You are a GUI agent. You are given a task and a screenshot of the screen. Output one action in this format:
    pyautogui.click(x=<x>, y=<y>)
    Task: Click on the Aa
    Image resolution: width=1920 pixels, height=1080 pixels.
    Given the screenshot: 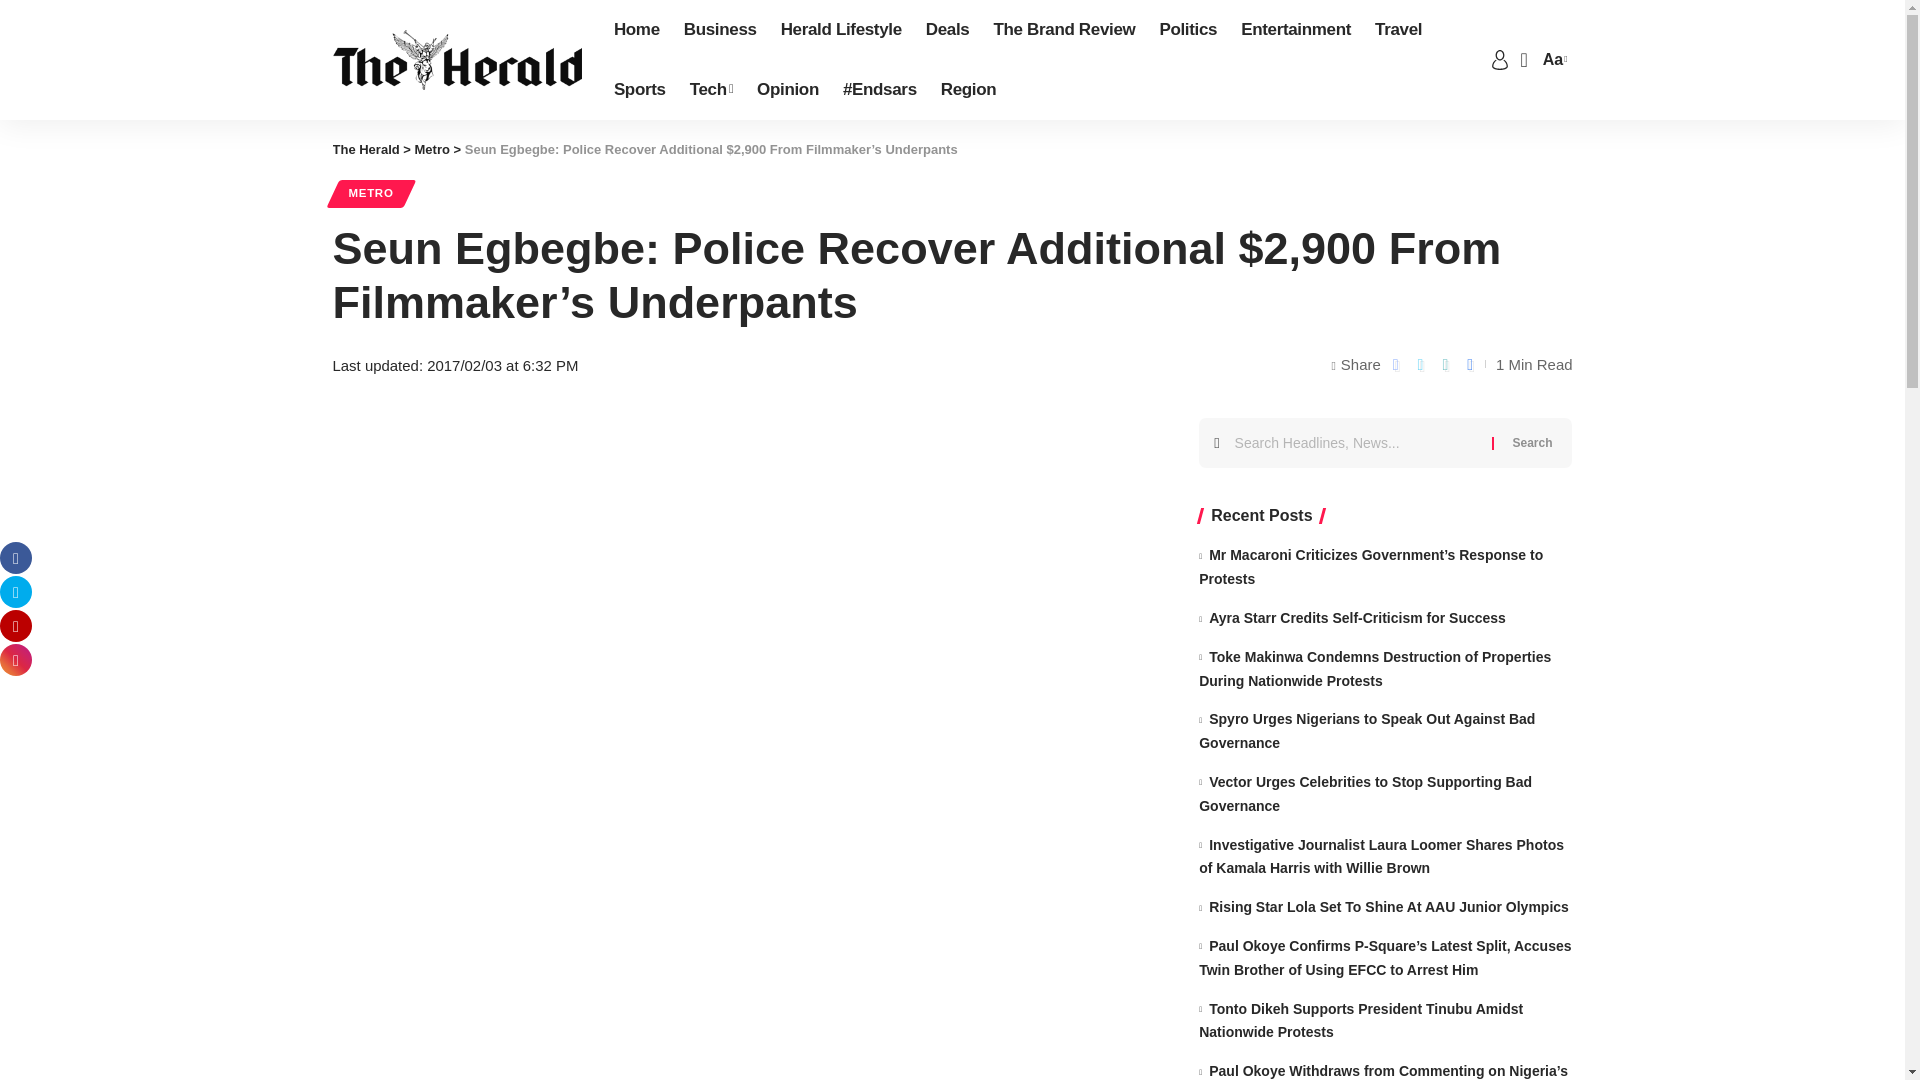 What is the action you would take?
    pyautogui.click(x=1552, y=60)
    